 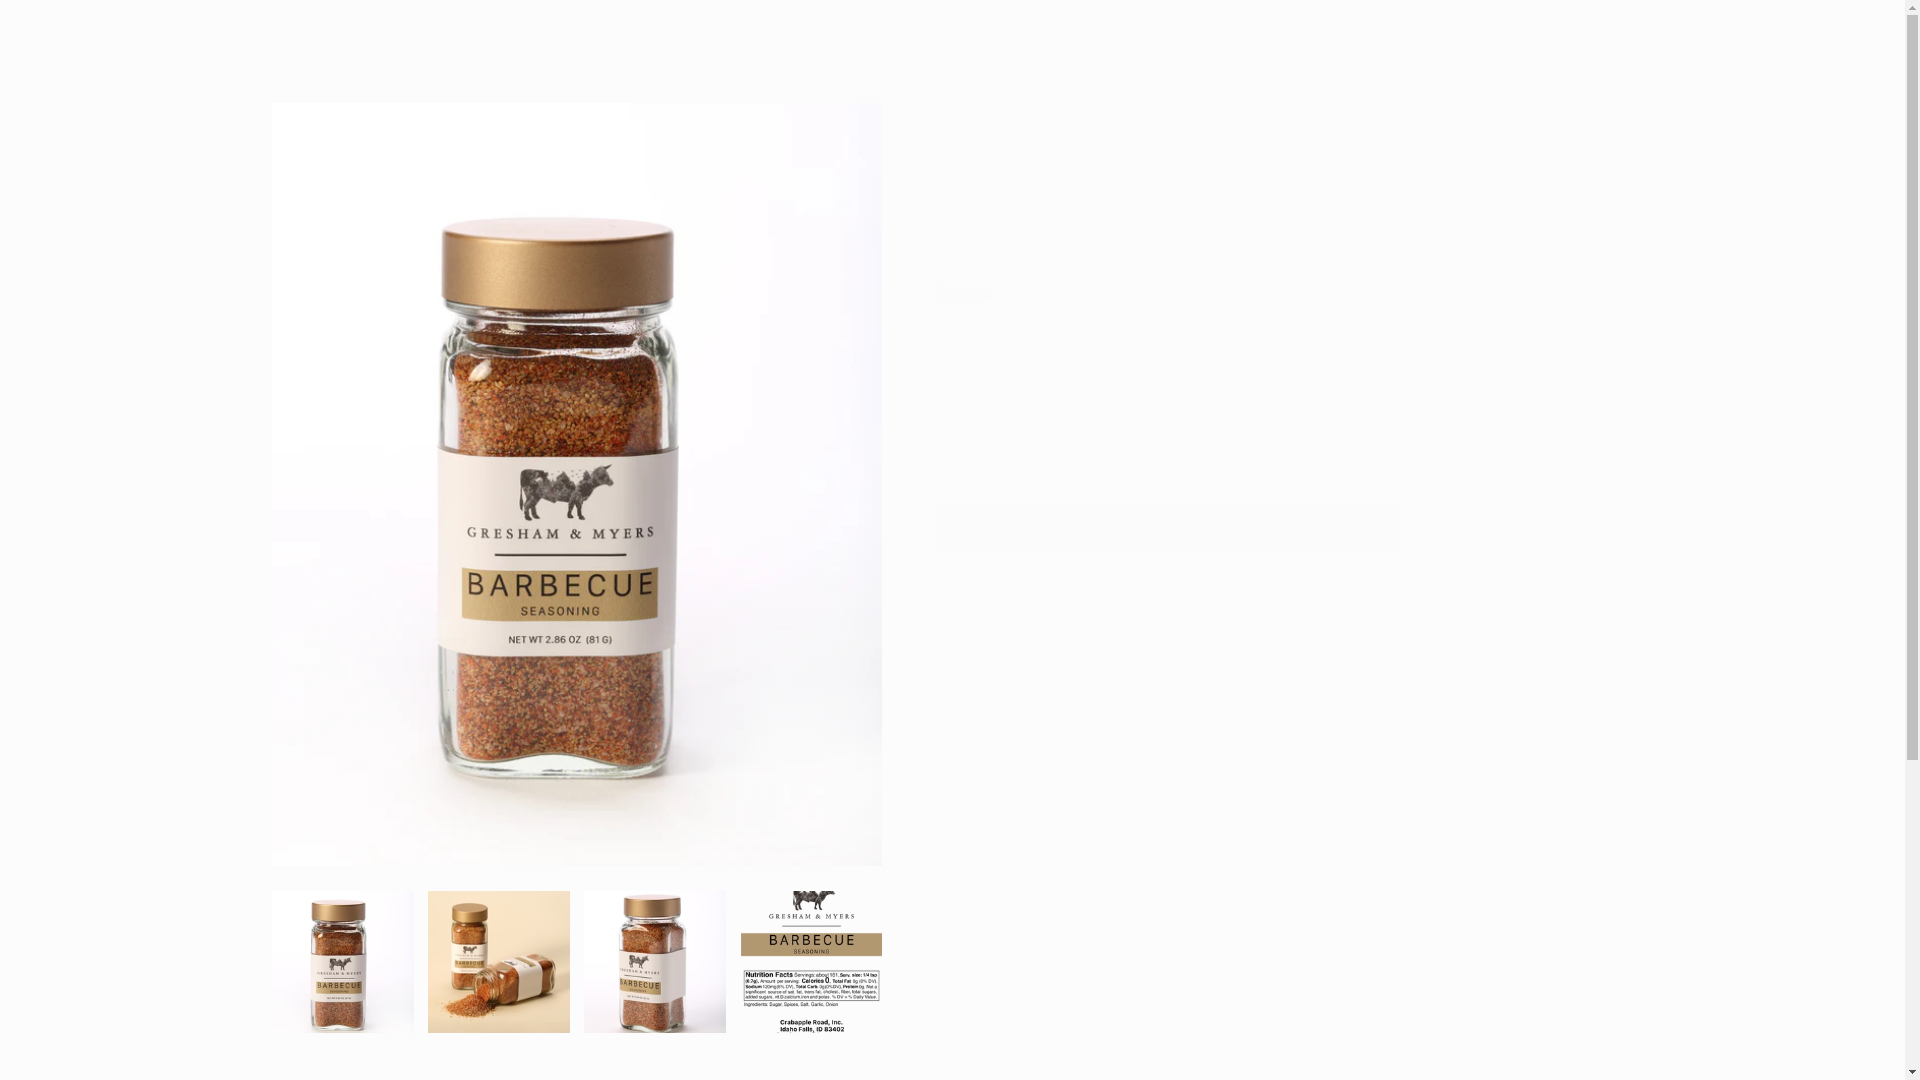 What do you see at coordinates (1008, 453) in the screenshot?
I see `1` at bounding box center [1008, 453].